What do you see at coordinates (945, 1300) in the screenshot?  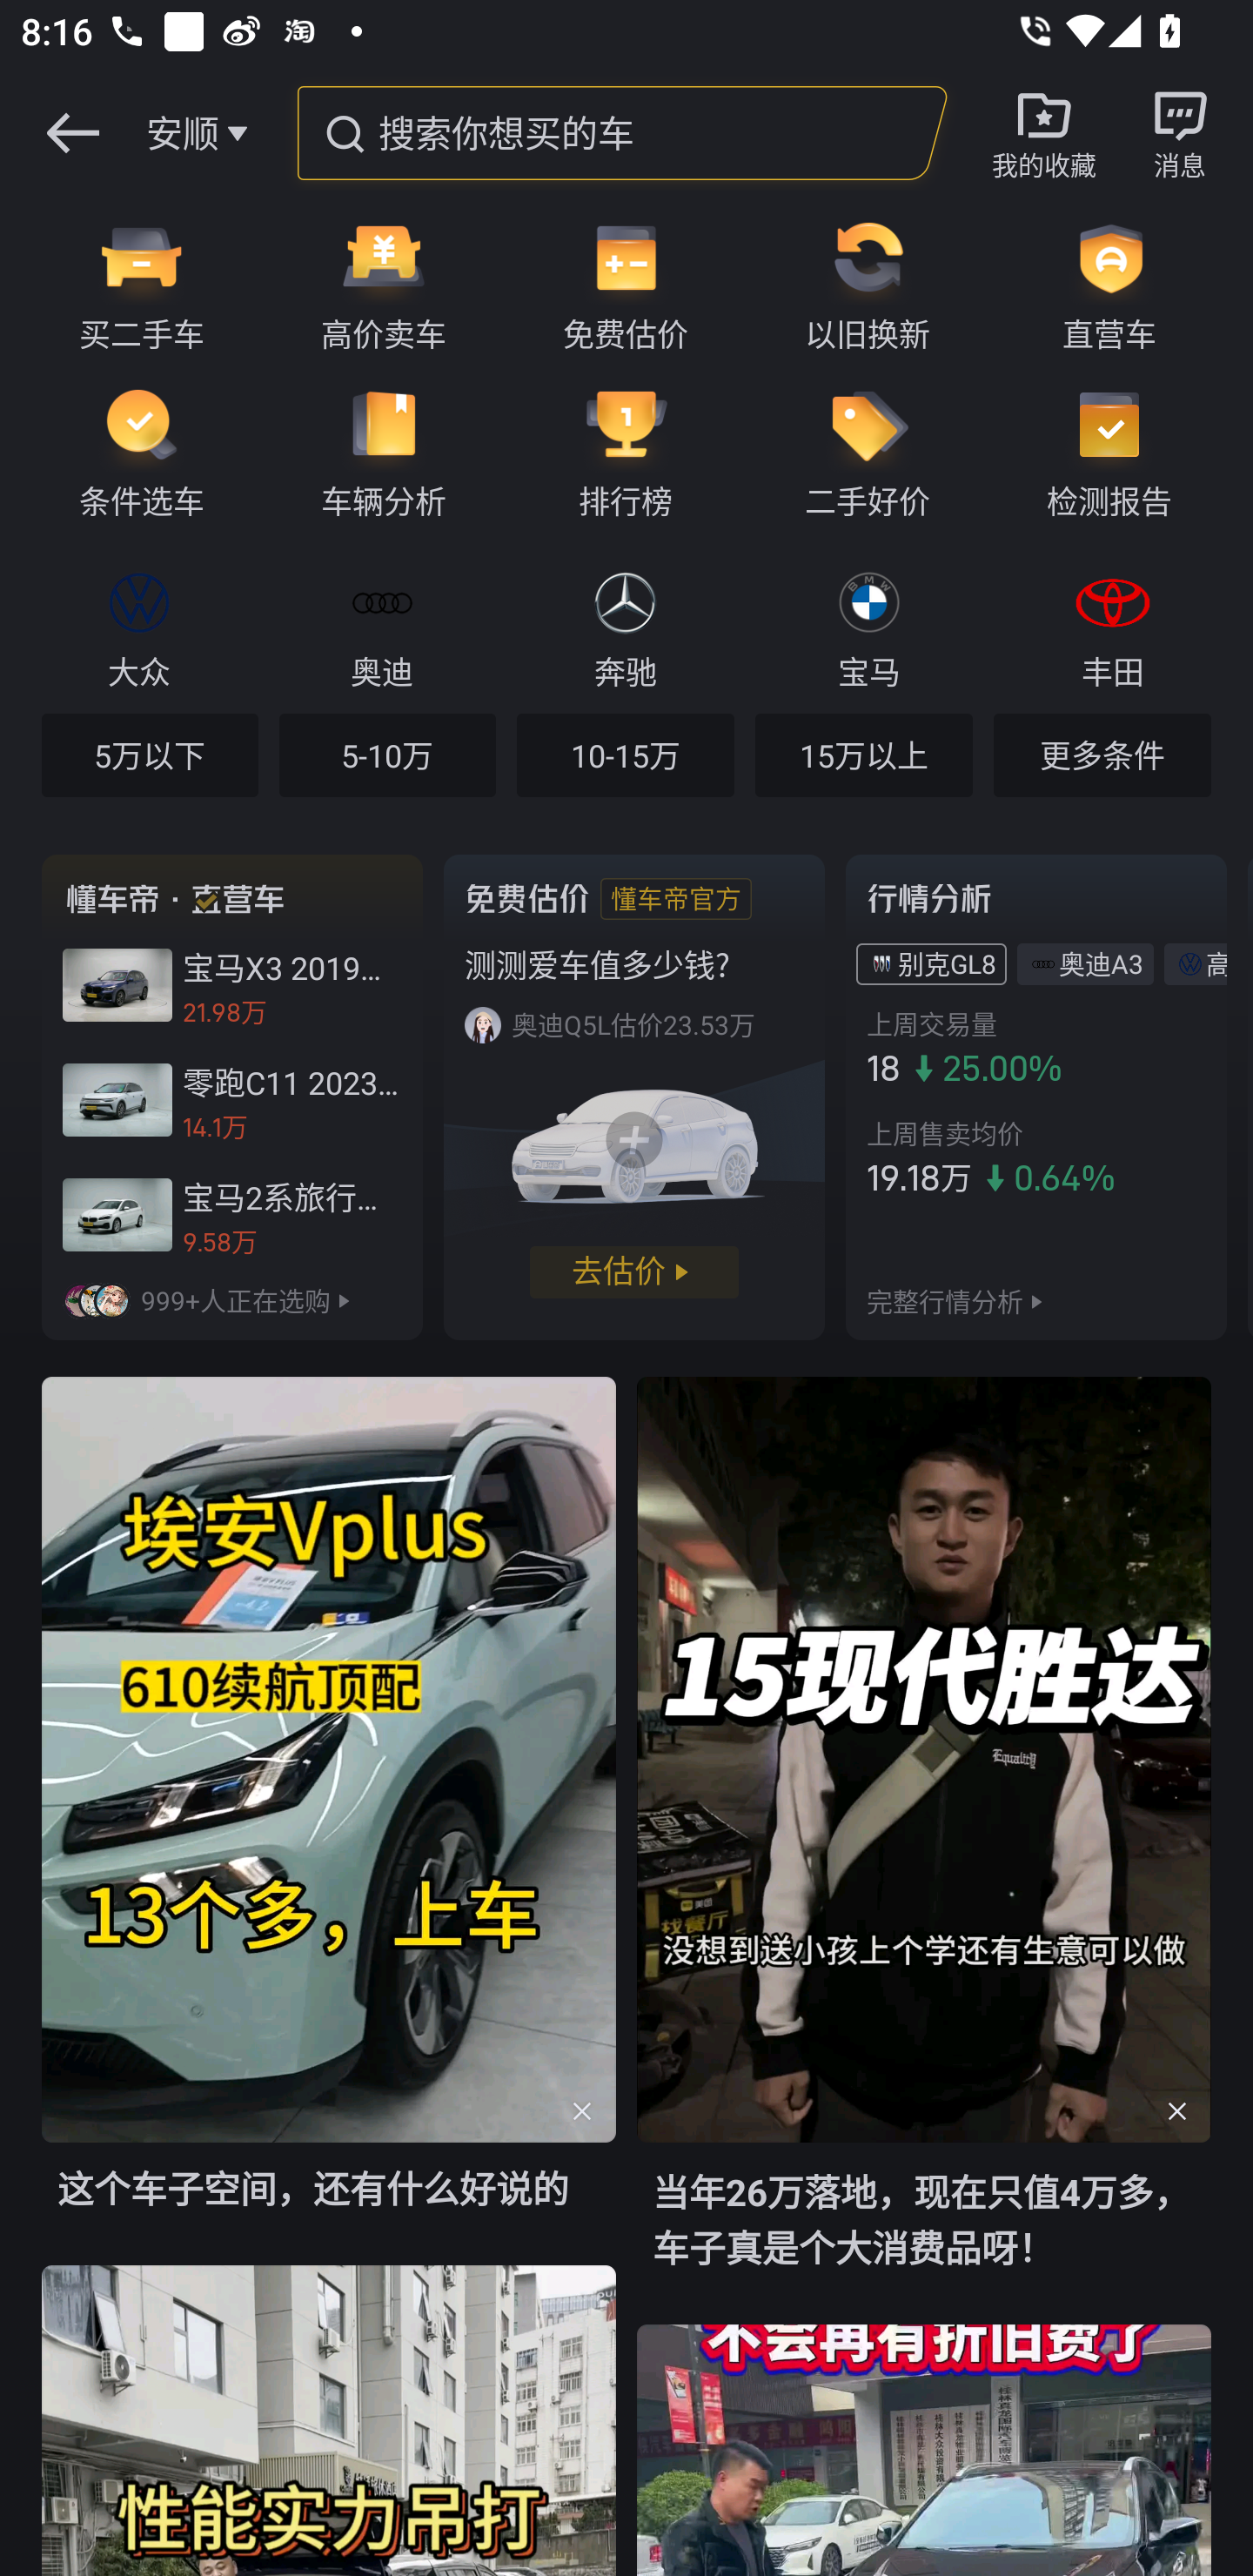 I see `完整行情分析` at bounding box center [945, 1300].